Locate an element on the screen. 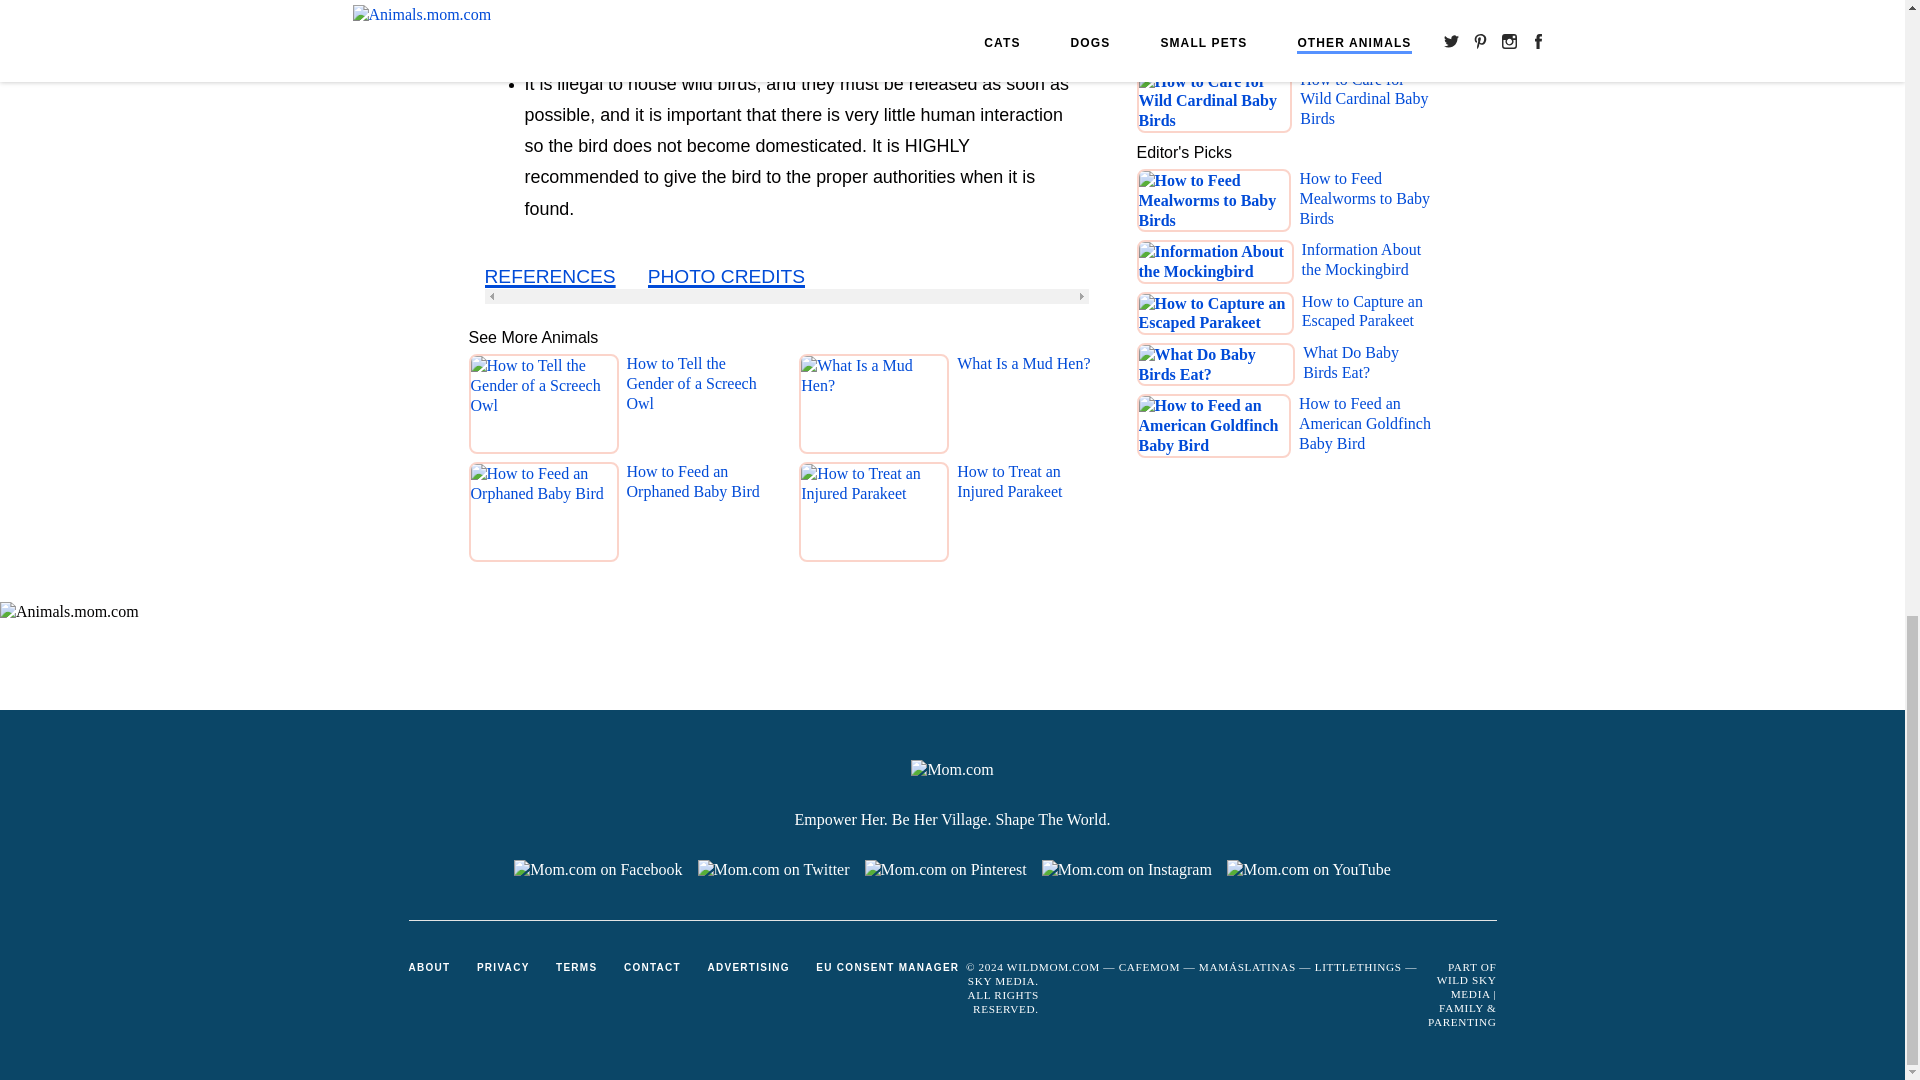 This screenshot has height=1080, width=1920. What Is a Mud Hen? is located at coordinates (1023, 408).